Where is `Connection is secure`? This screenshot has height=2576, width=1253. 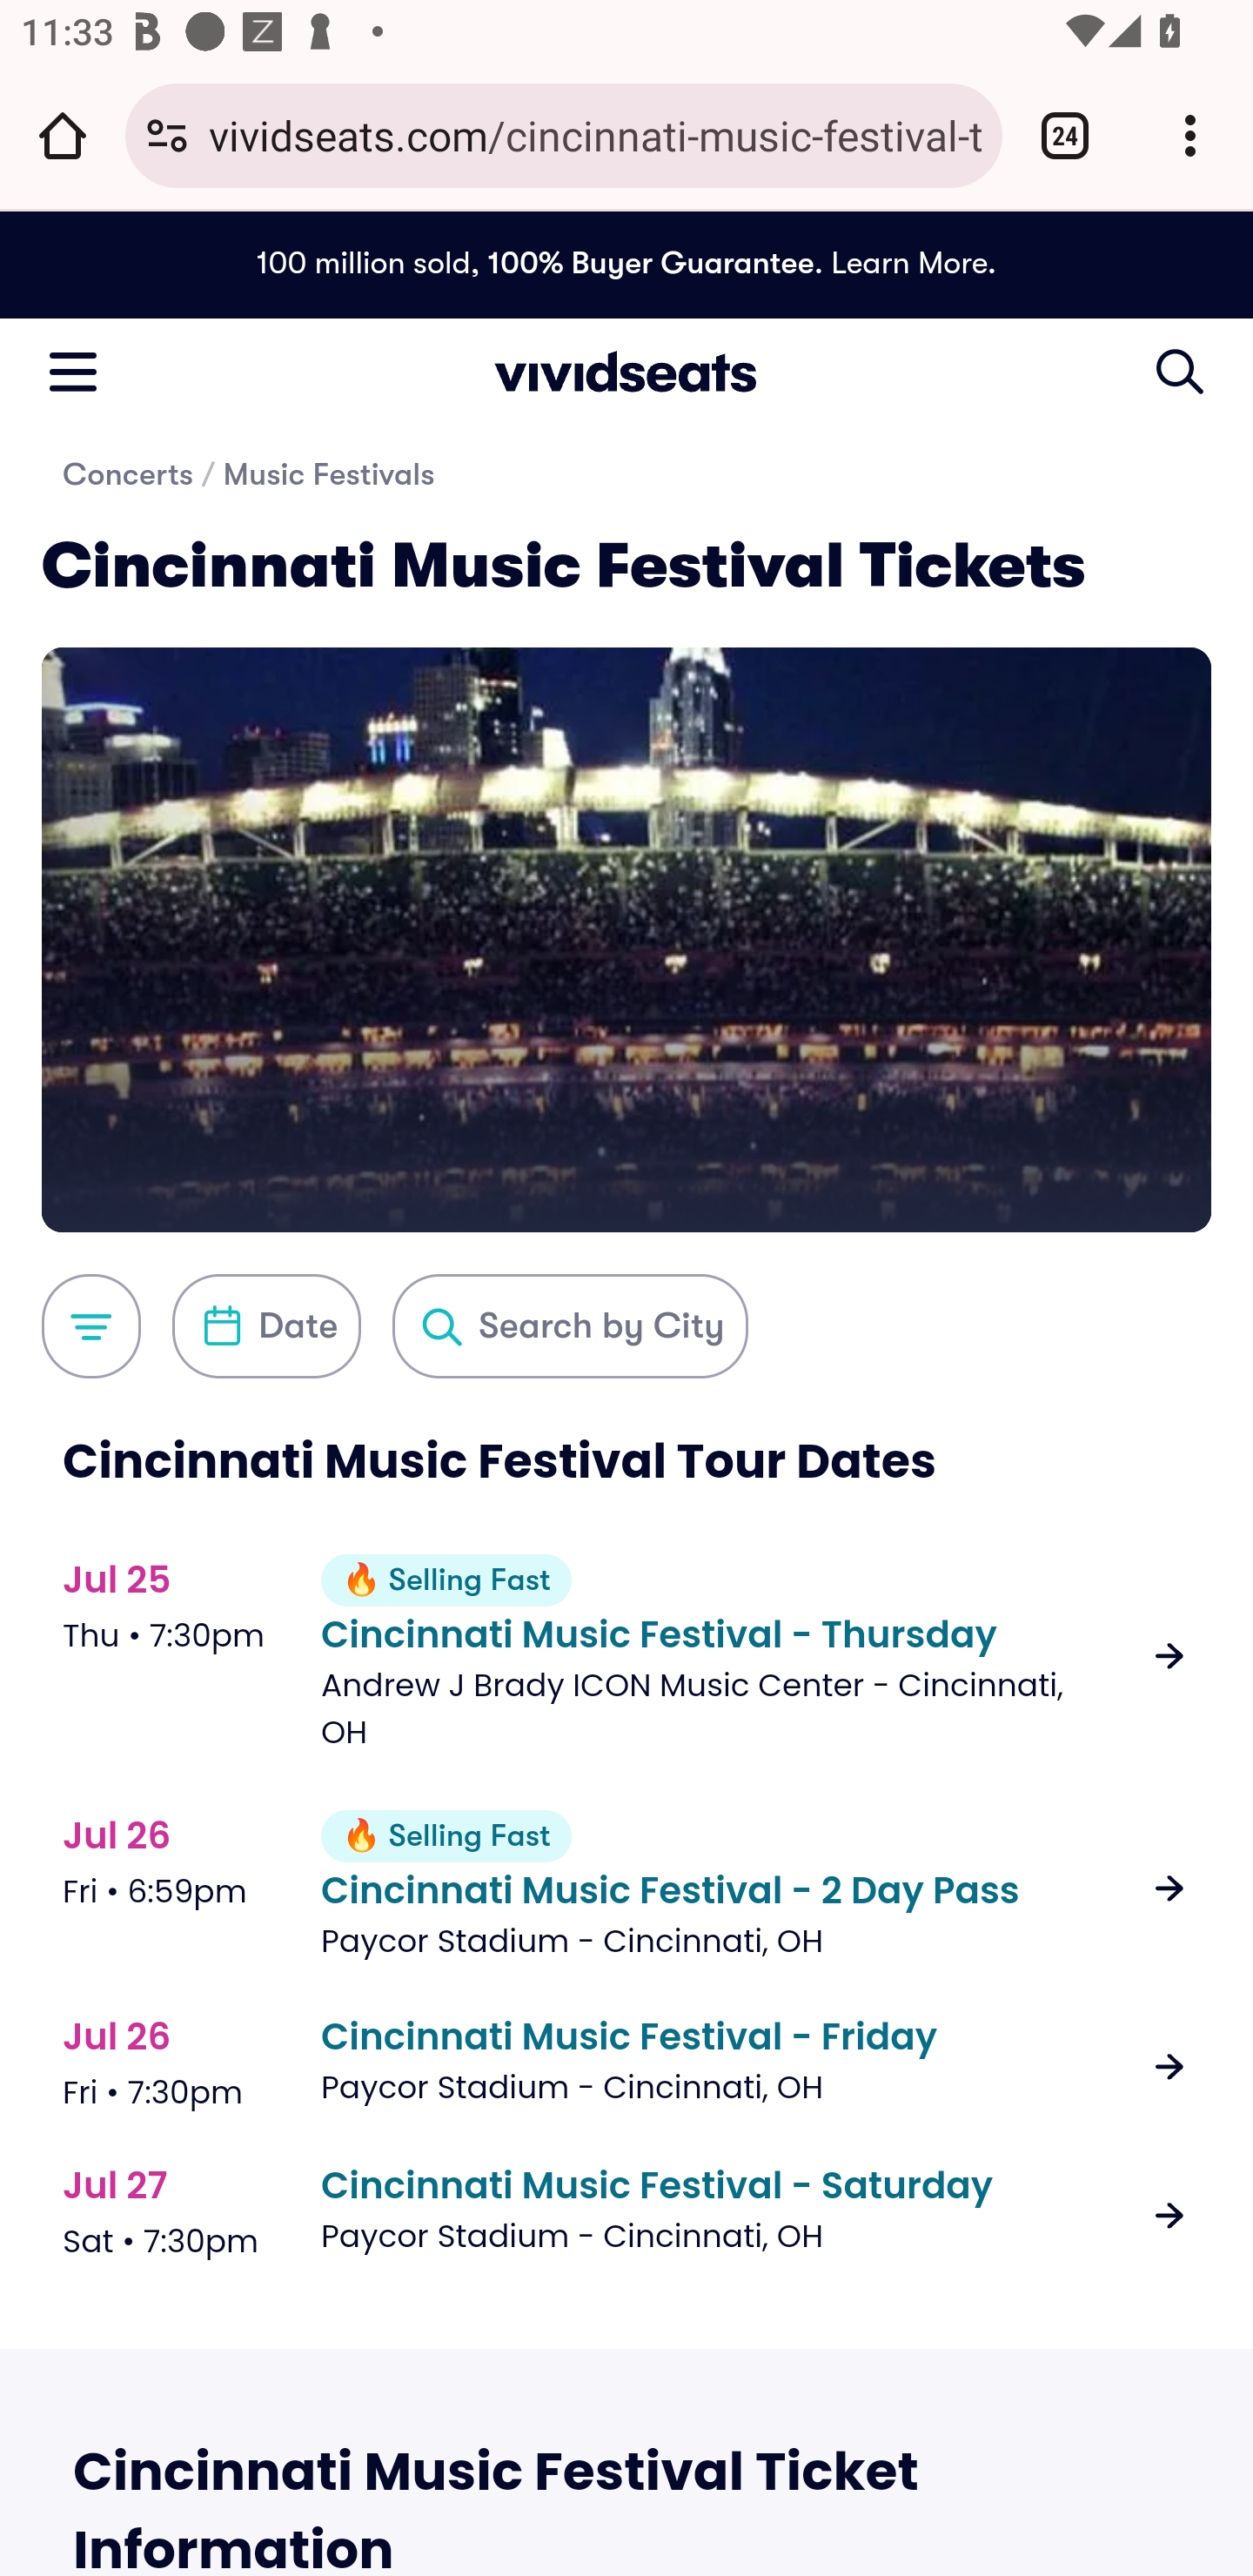 Connection is secure is located at coordinates (167, 135).